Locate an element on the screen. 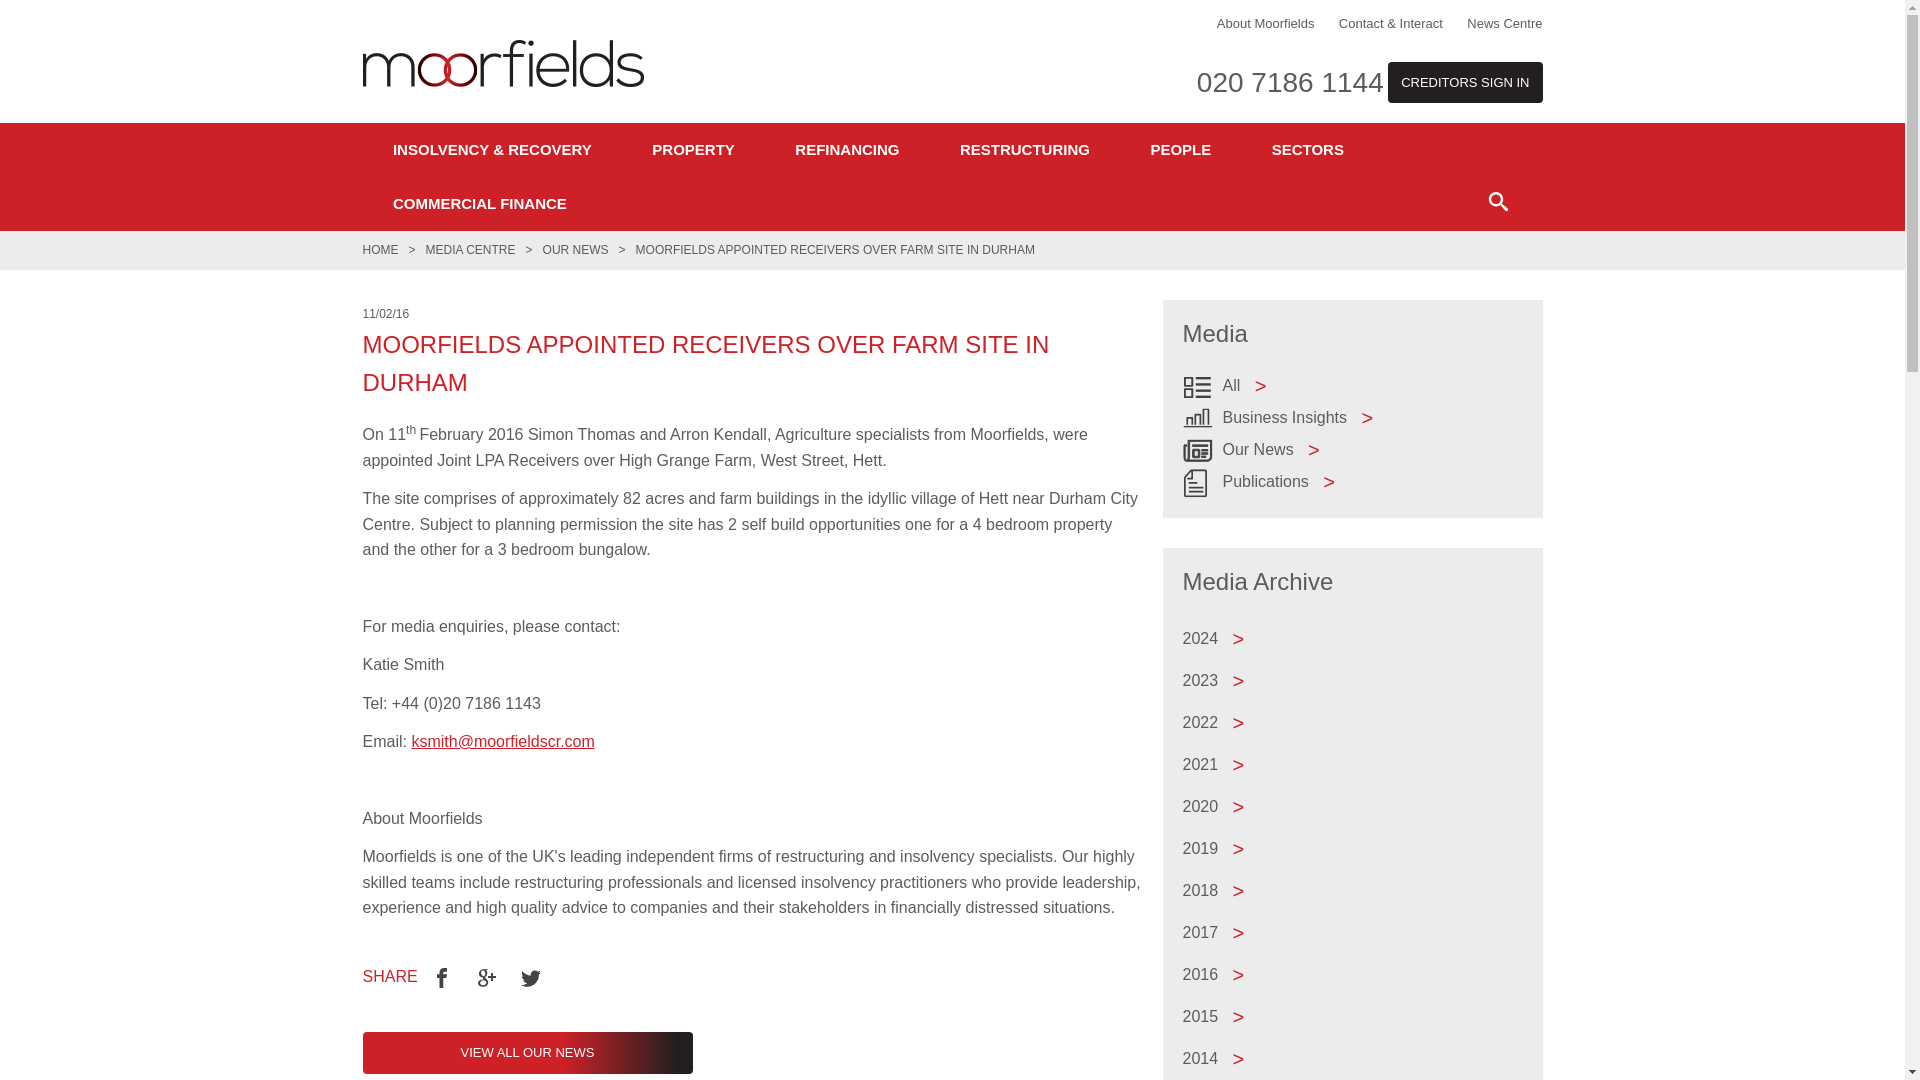  News Centre is located at coordinates (1504, 24).